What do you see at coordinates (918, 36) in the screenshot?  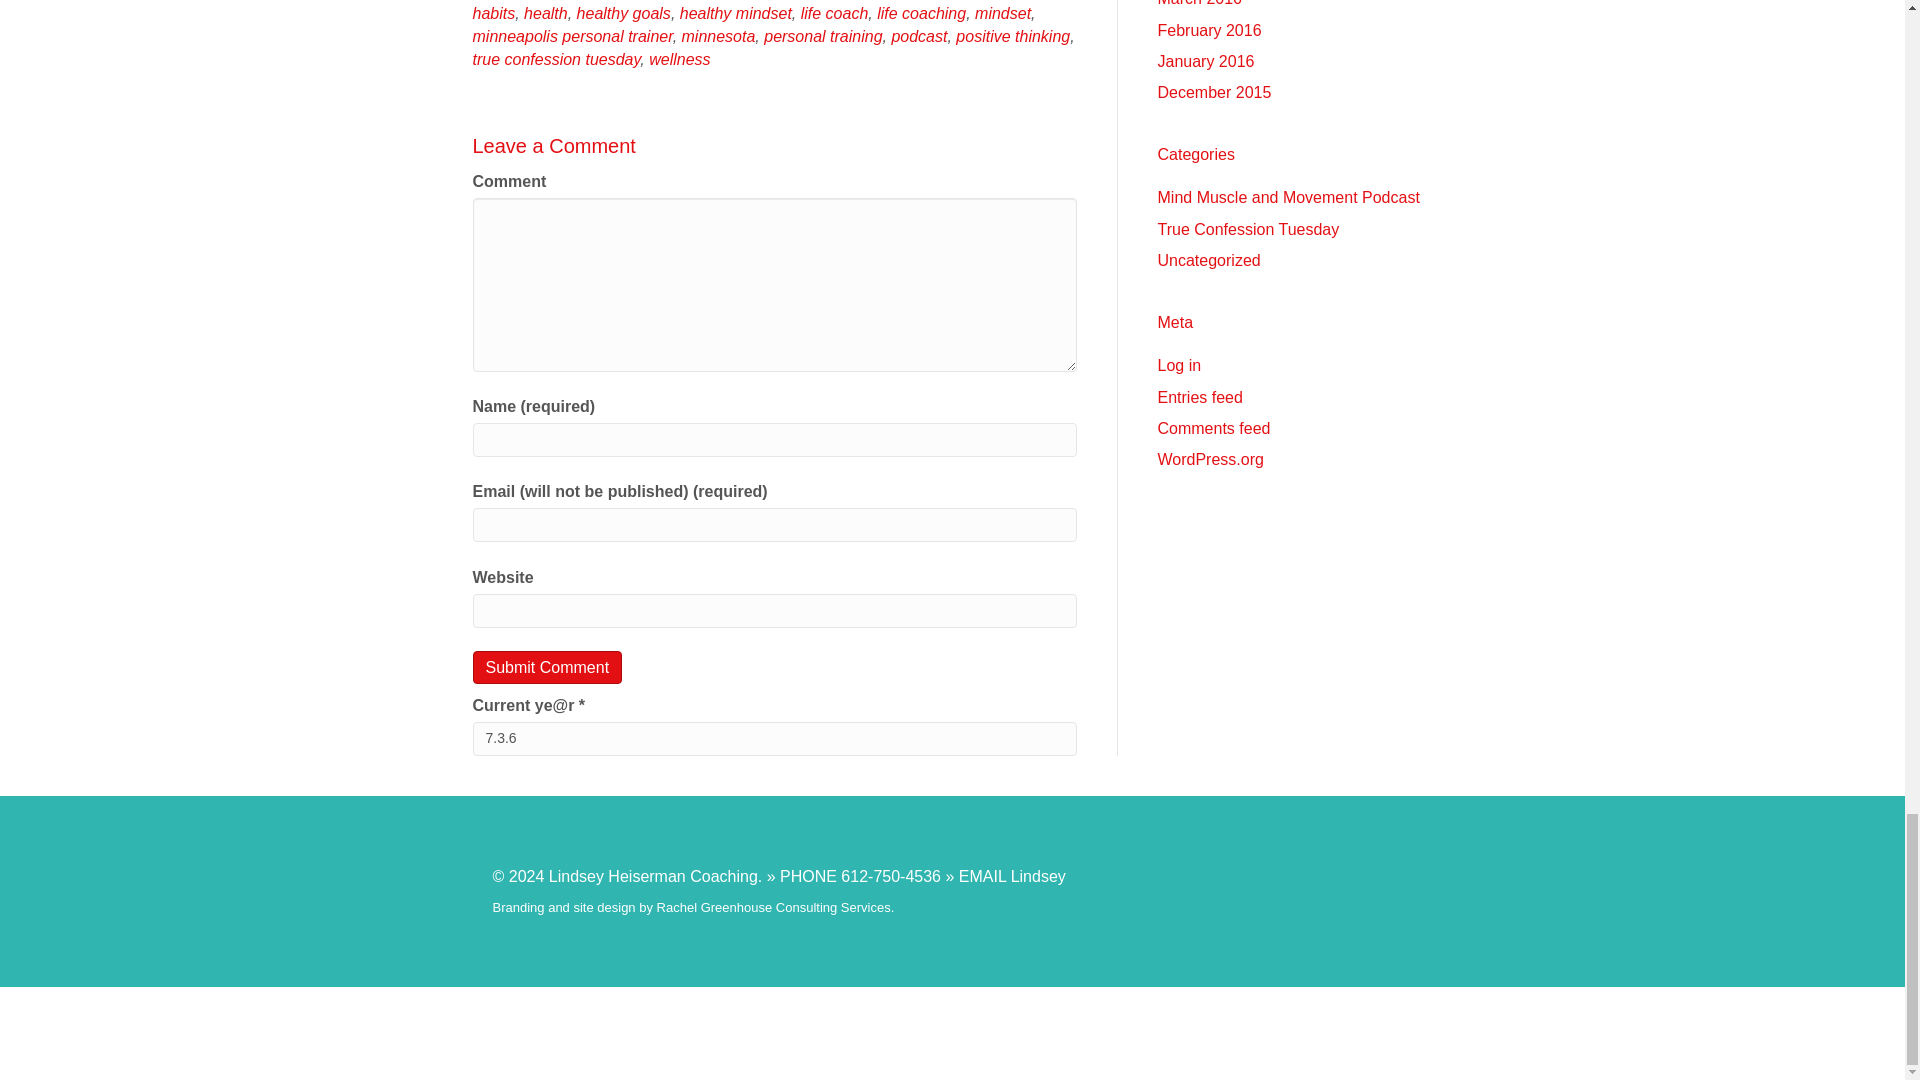 I see `podcast` at bounding box center [918, 36].